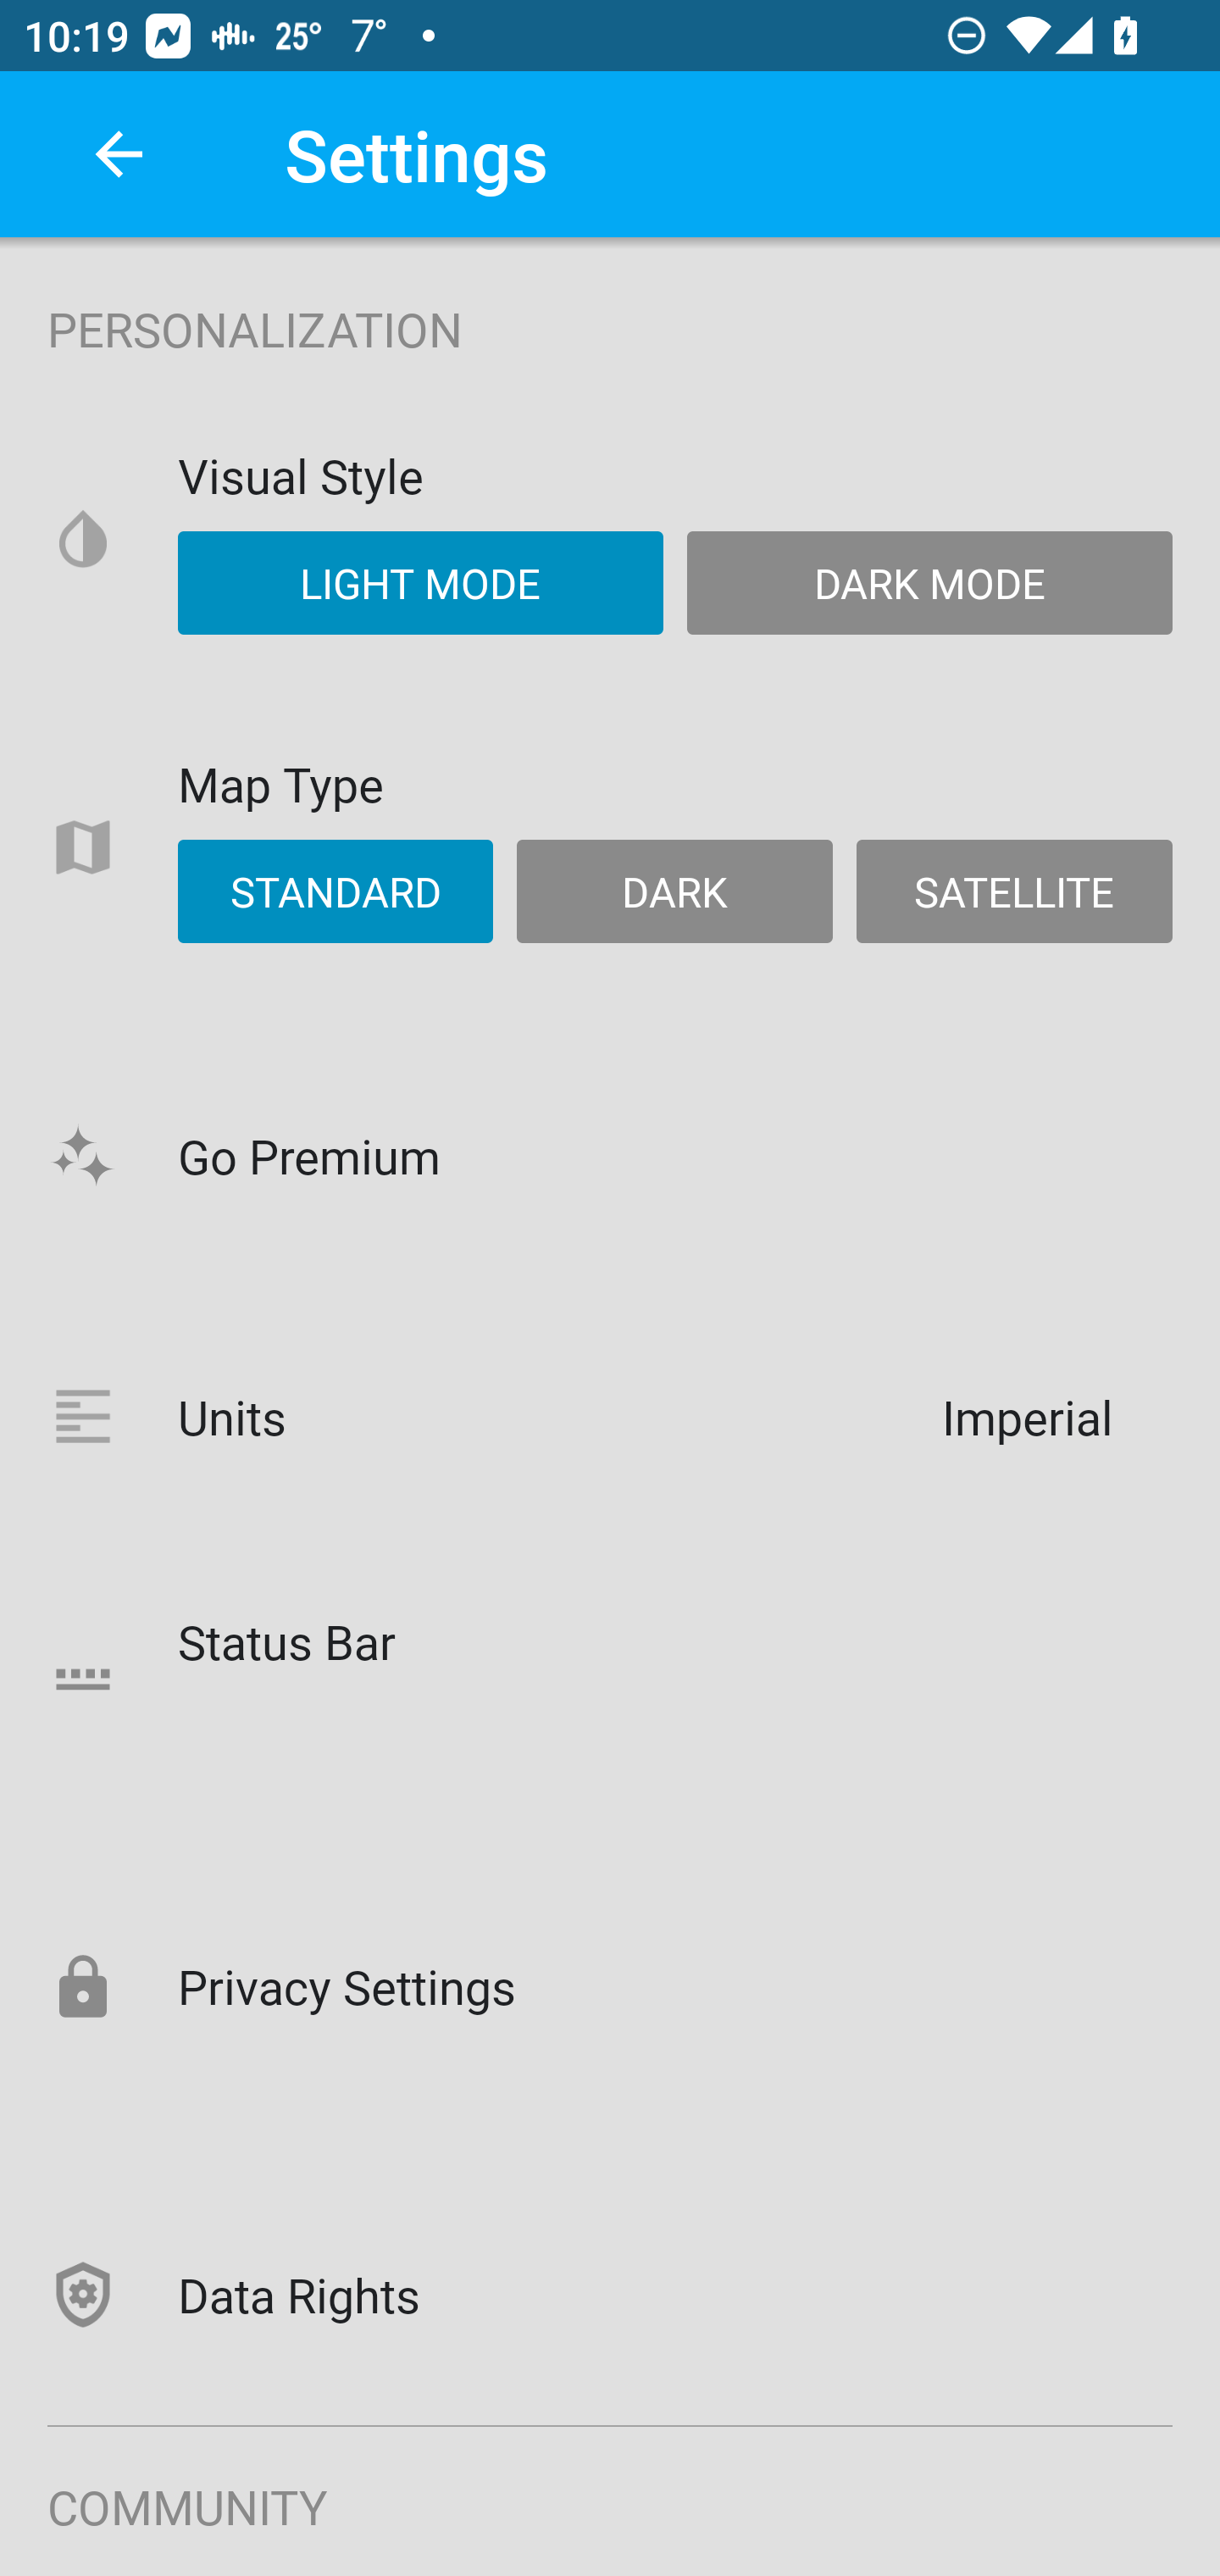  What do you see at coordinates (610, 1154) in the screenshot?
I see `Go Premium` at bounding box center [610, 1154].